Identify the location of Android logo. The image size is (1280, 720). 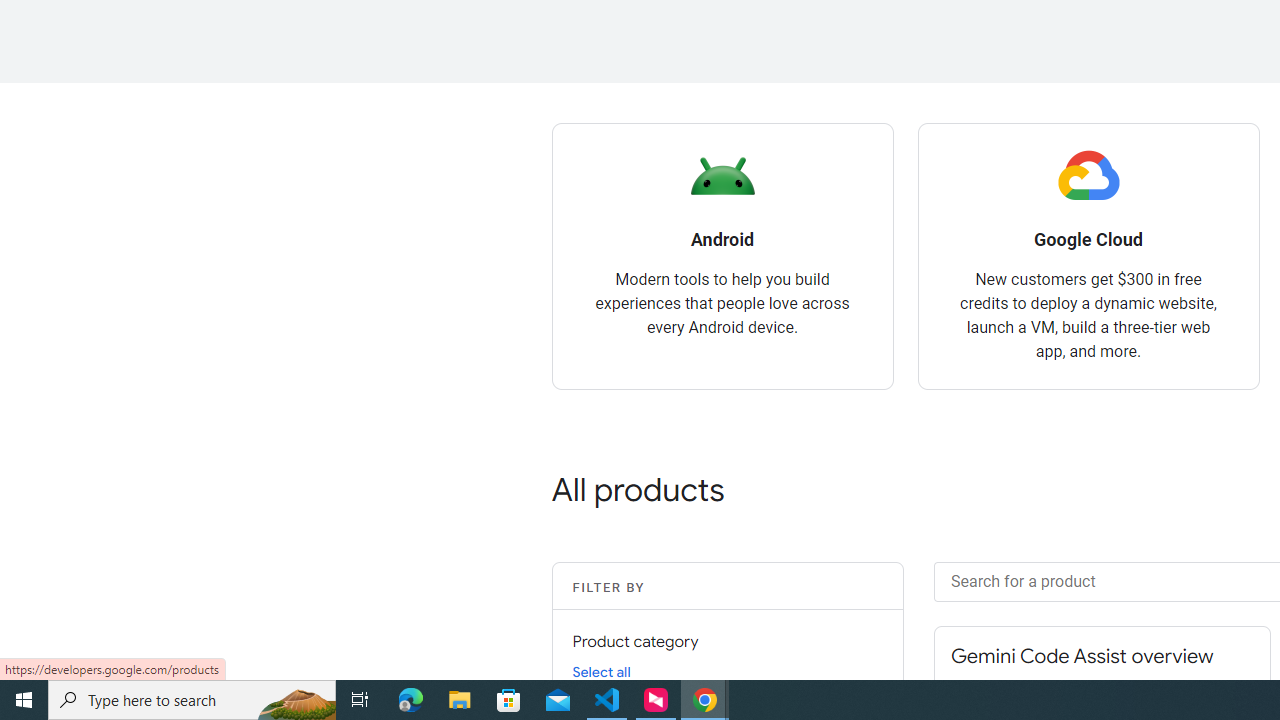
(722, 176).